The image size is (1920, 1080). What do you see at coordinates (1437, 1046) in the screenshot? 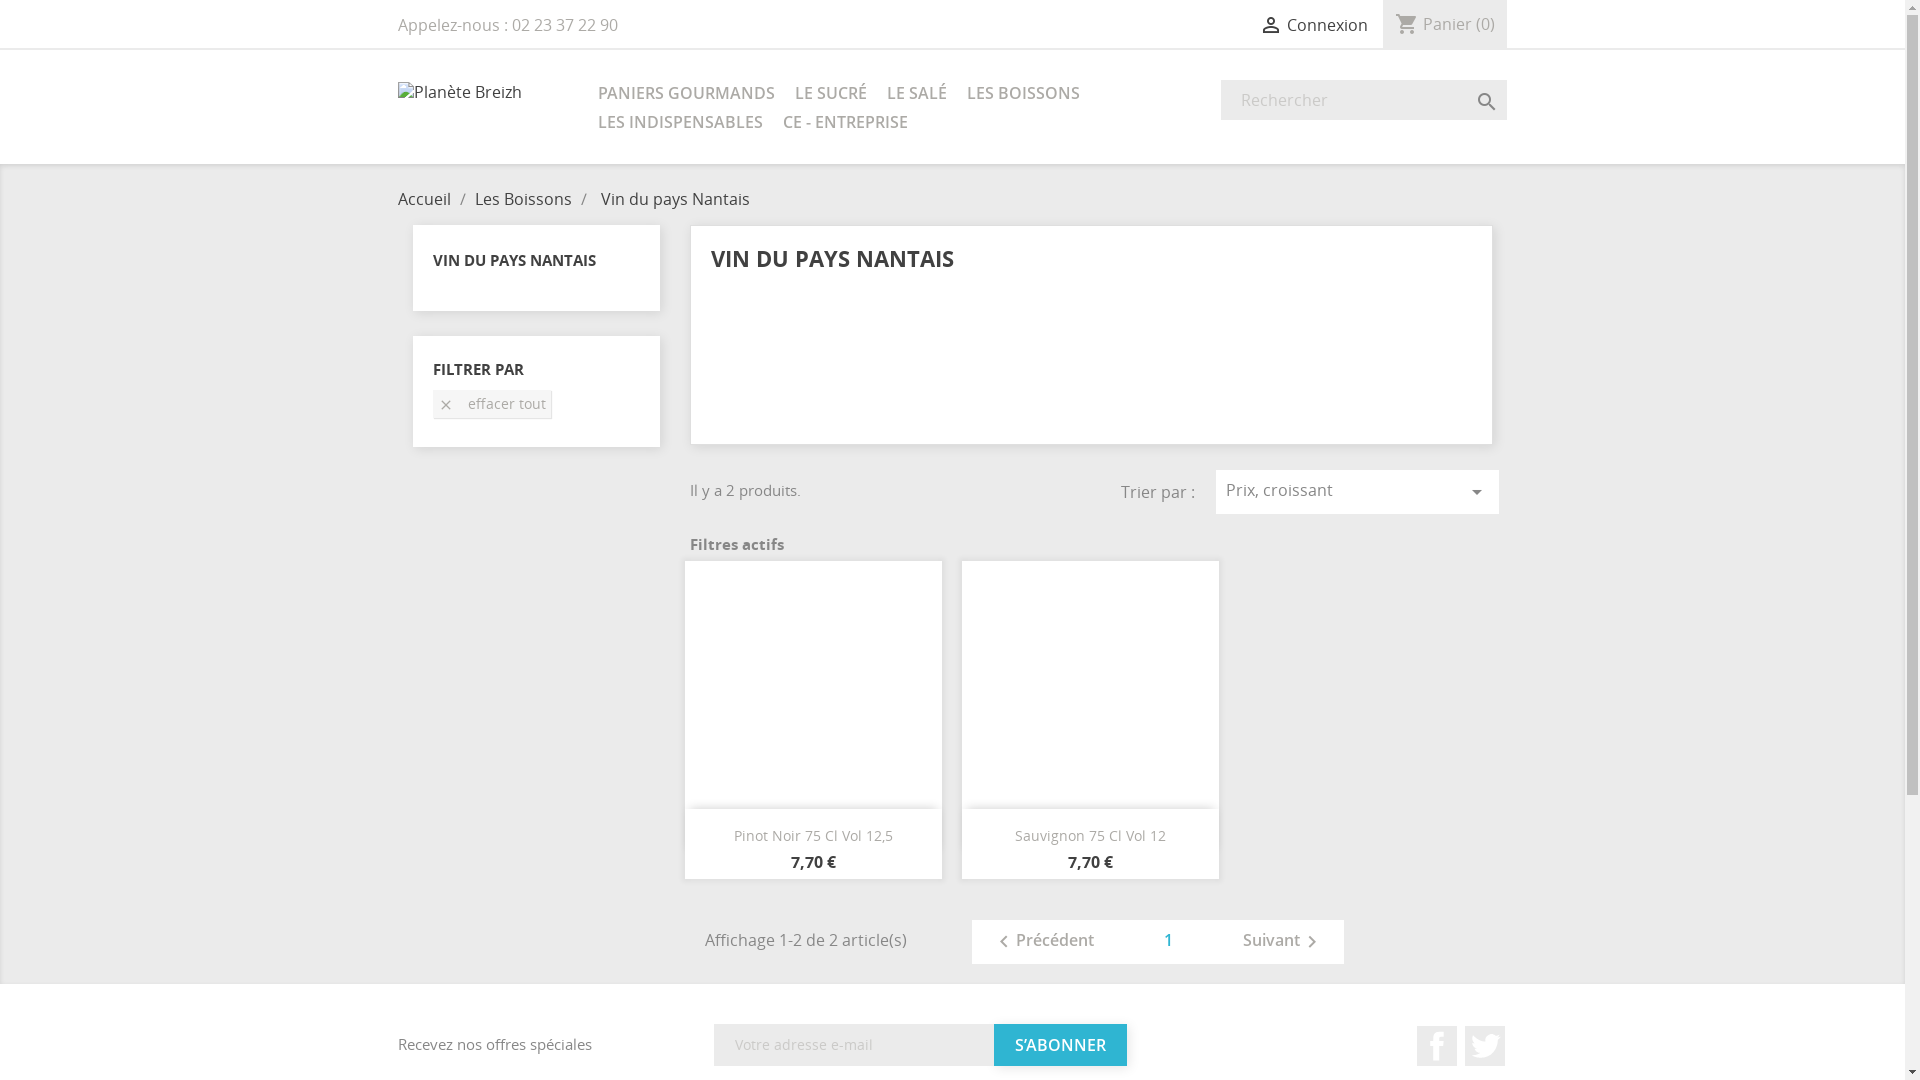
I see `Facebook` at bounding box center [1437, 1046].